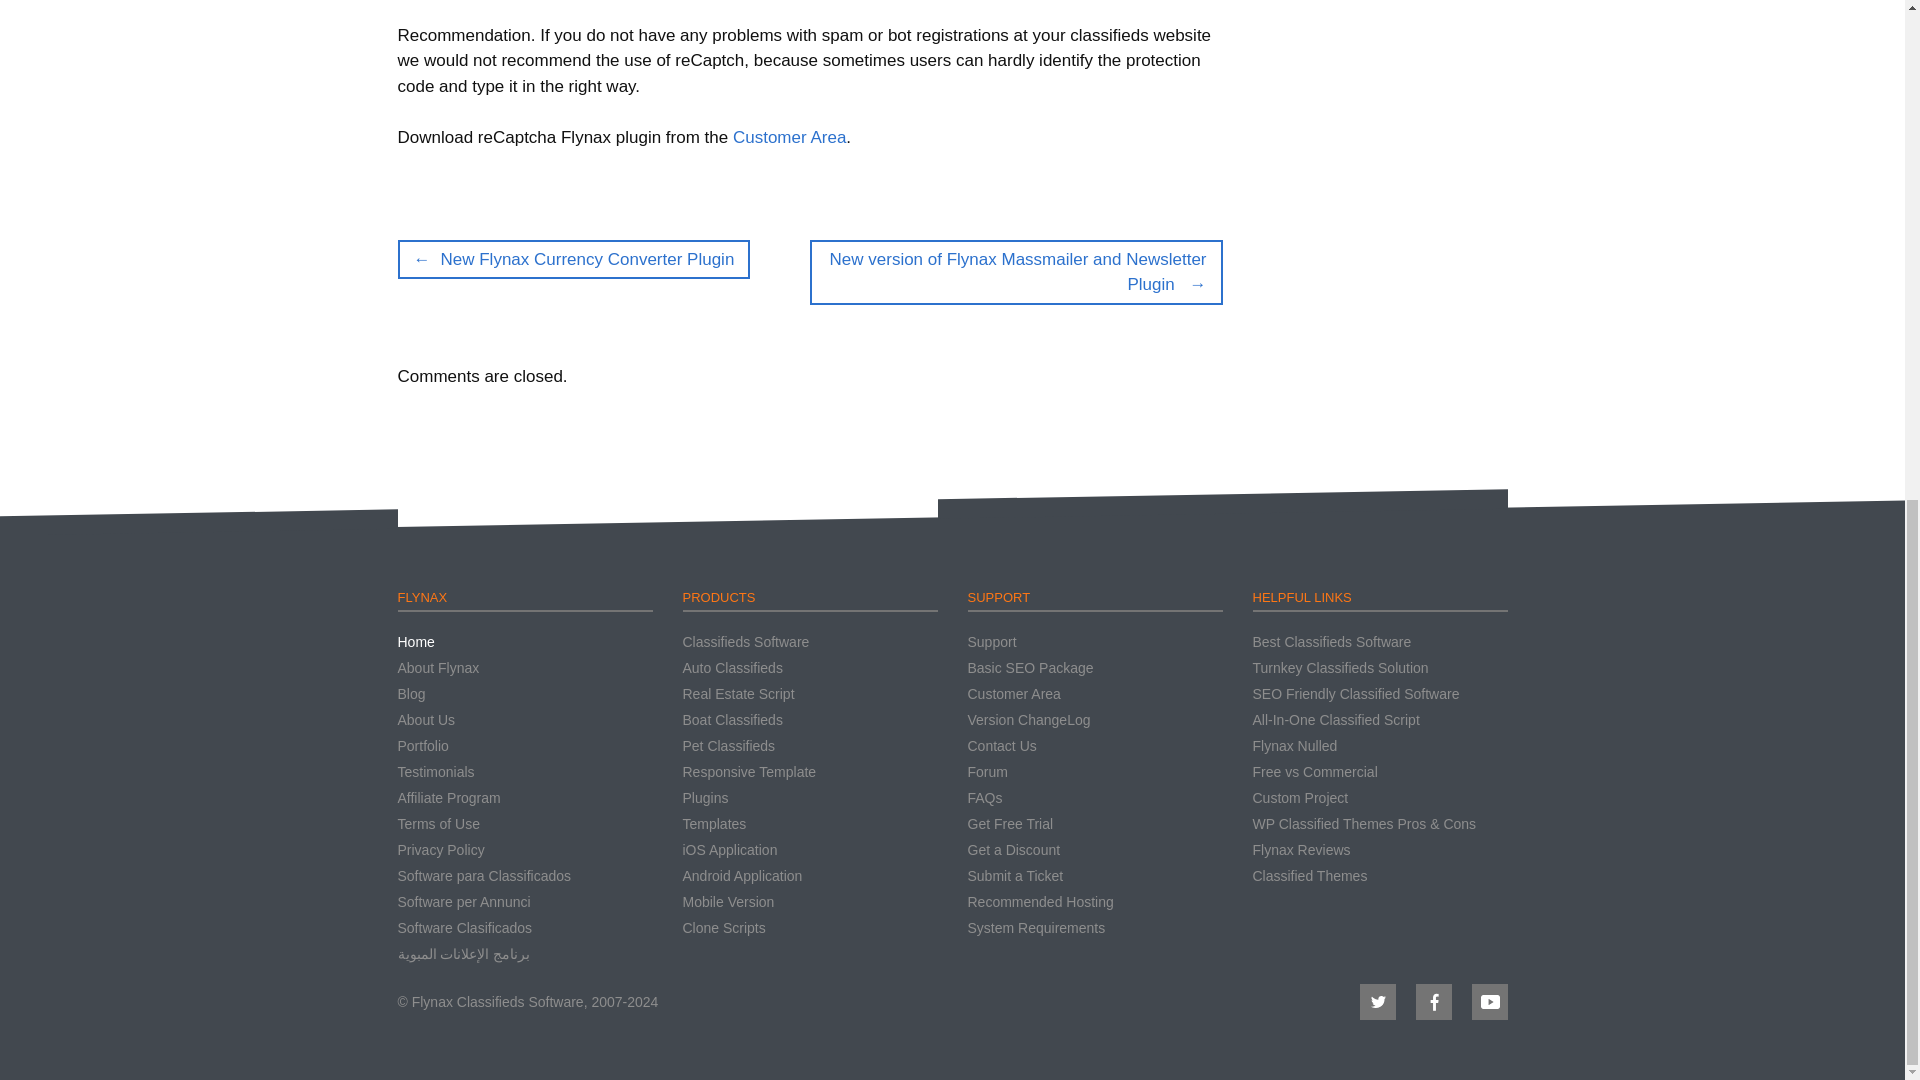 The height and width of the screenshot is (1080, 1920). What do you see at coordinates (426, 719) in the screenshot?
I see `About Us` at bounding box center [426, 719].